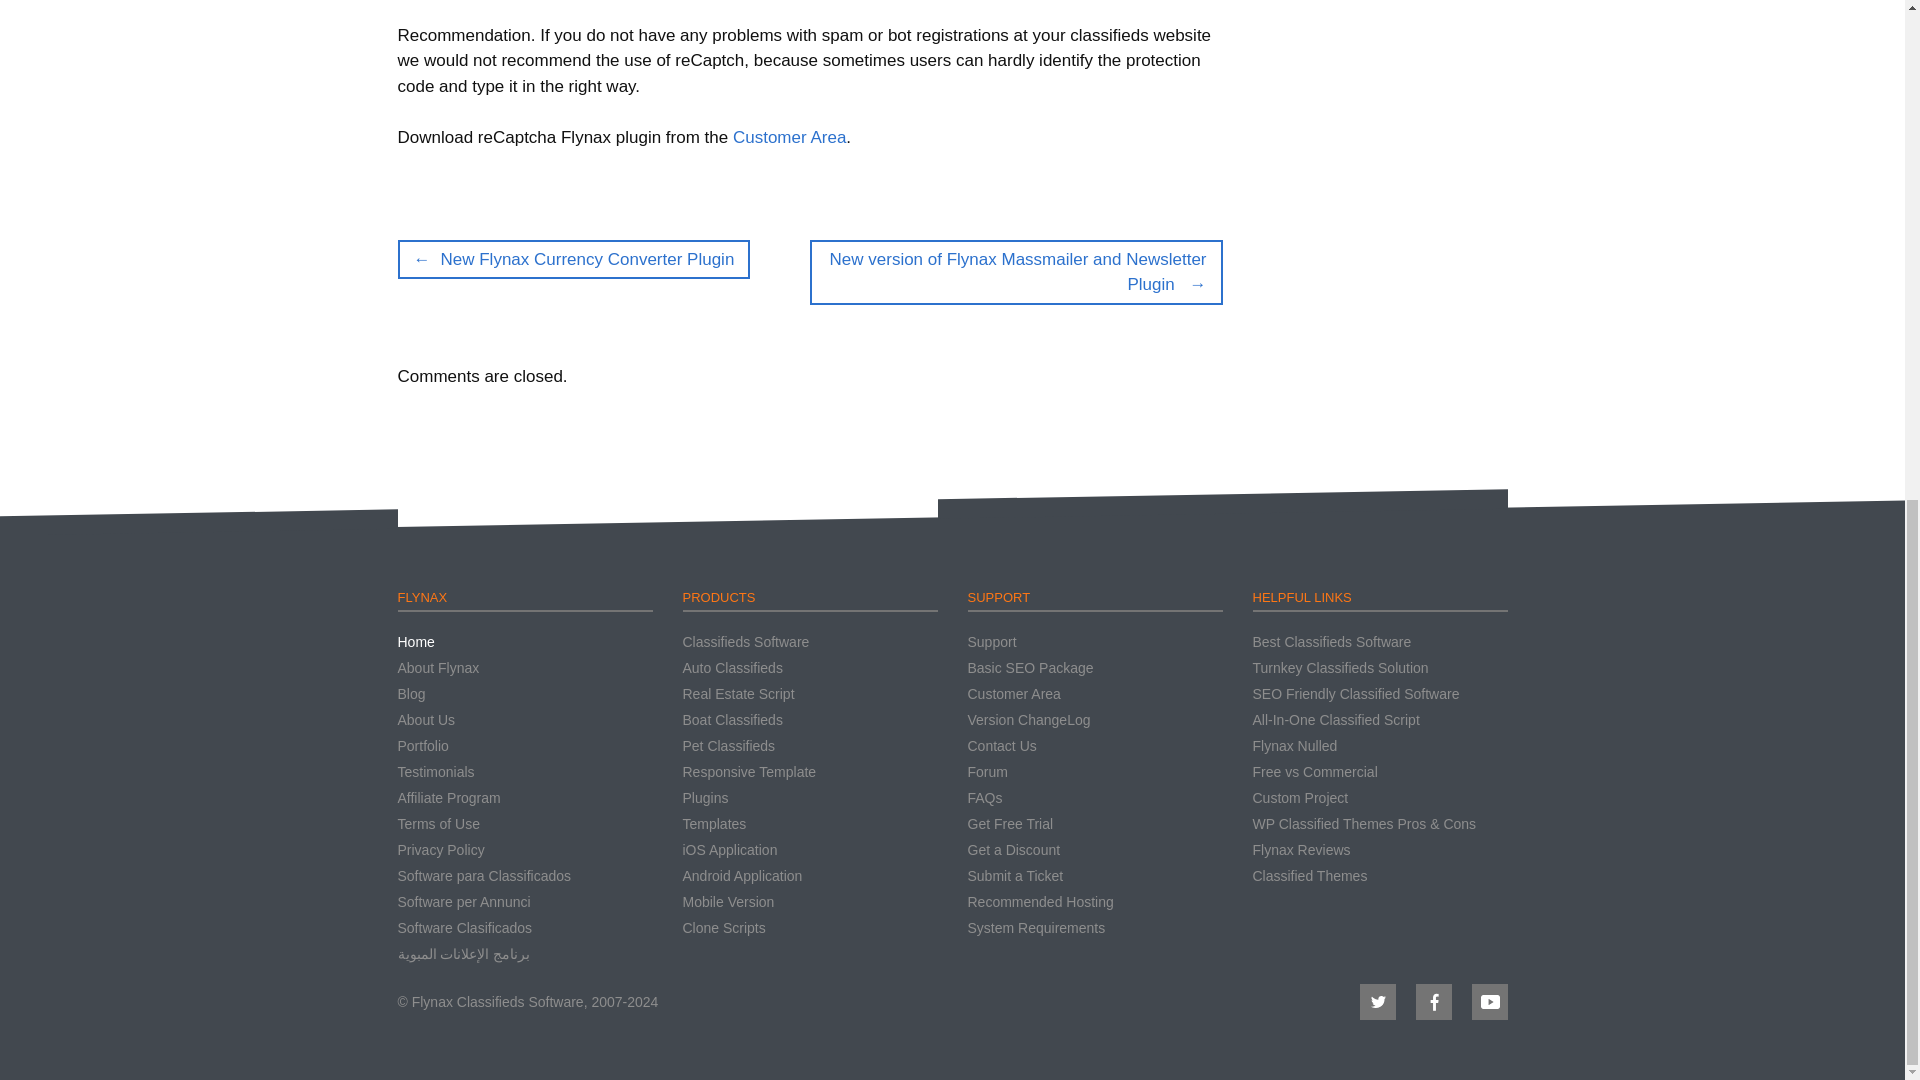 The height and width of the screenshot is (1080, 1920). What do you see at coordinates (426, 719) in the screenshot?
I see `About Us` at bounding box center [426, 719].